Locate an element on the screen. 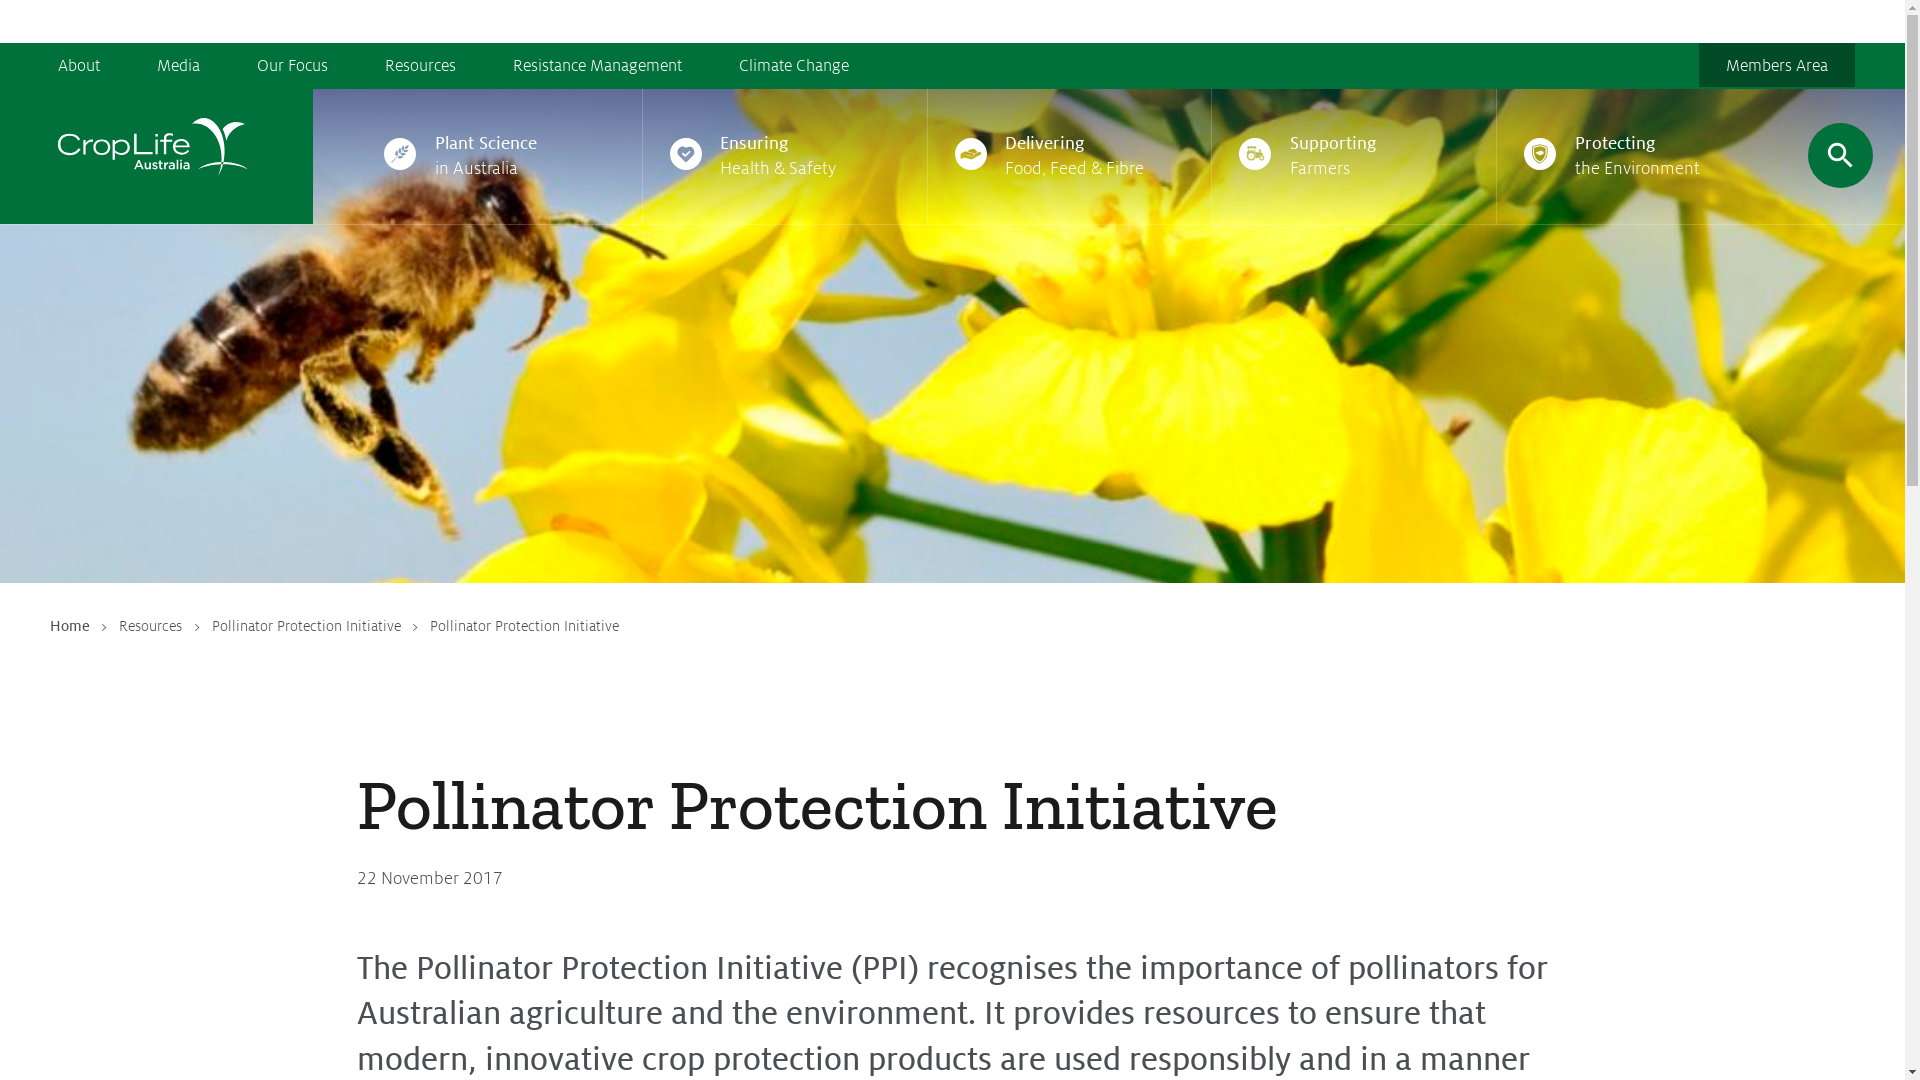  Pollinator Protection Initiative is located at coordinates (306, 626).